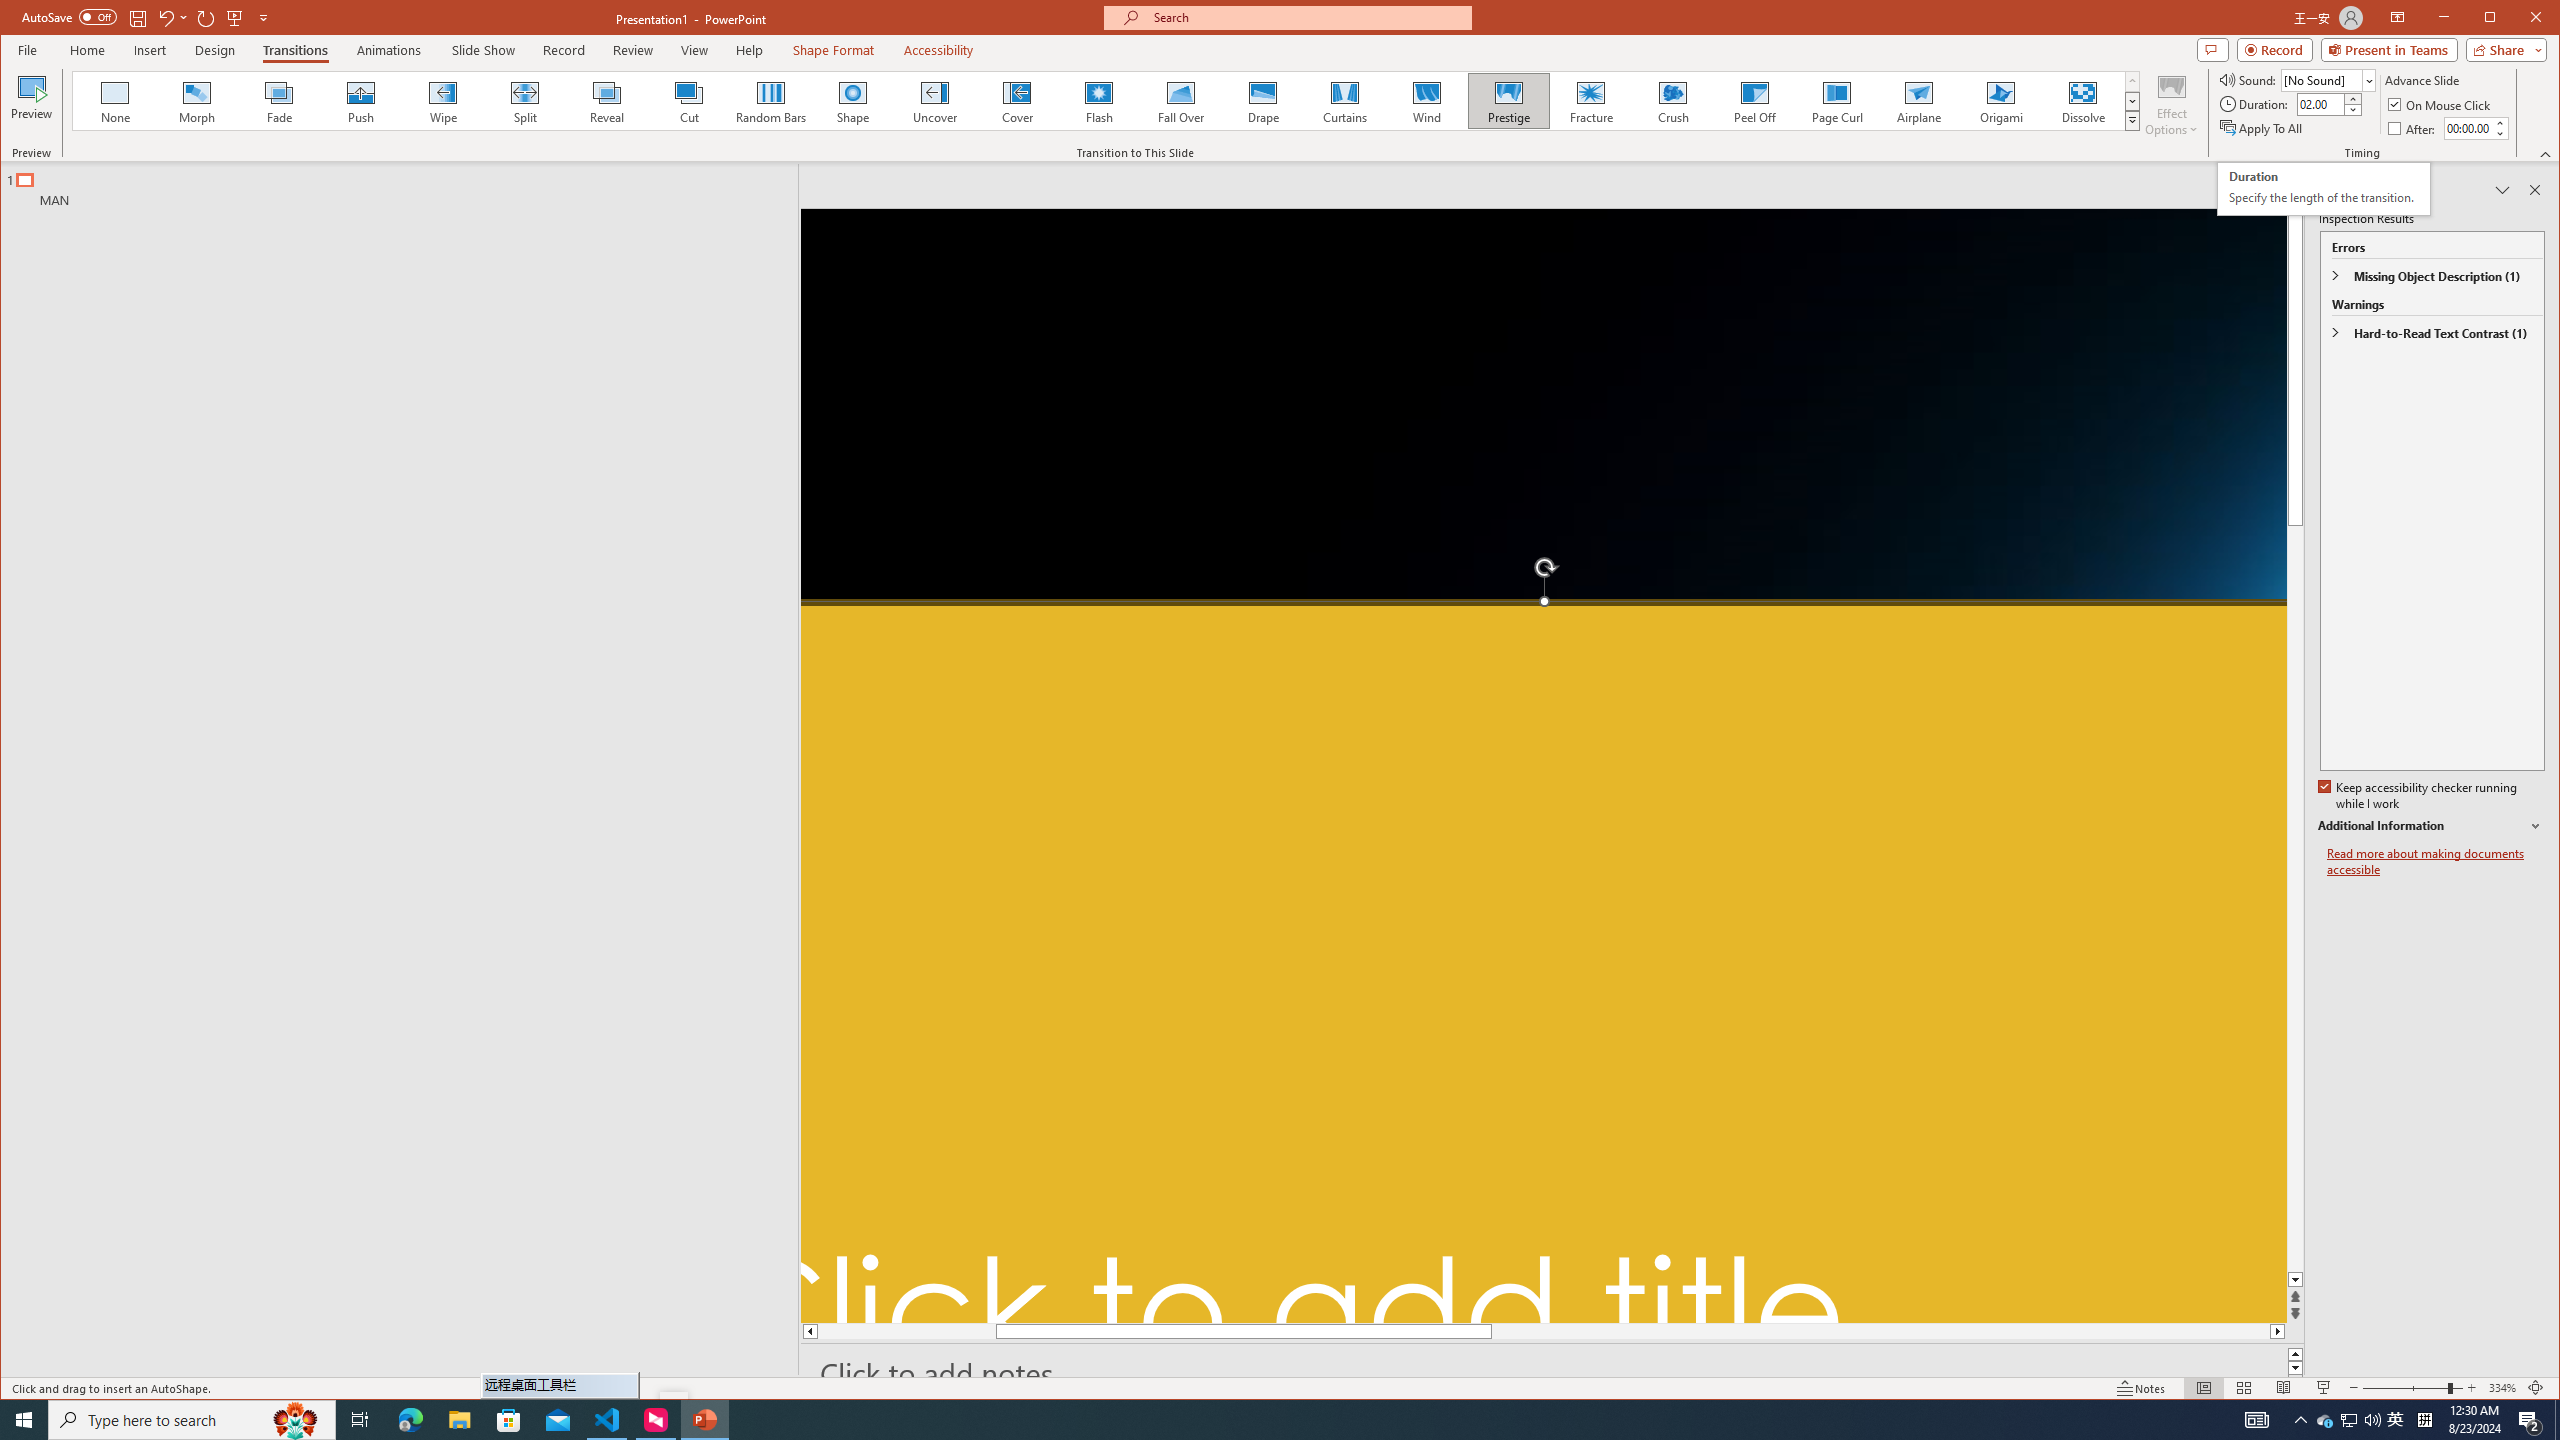 The image size is (2560, 1440). I want to click on Duration, so click(2321, 104).